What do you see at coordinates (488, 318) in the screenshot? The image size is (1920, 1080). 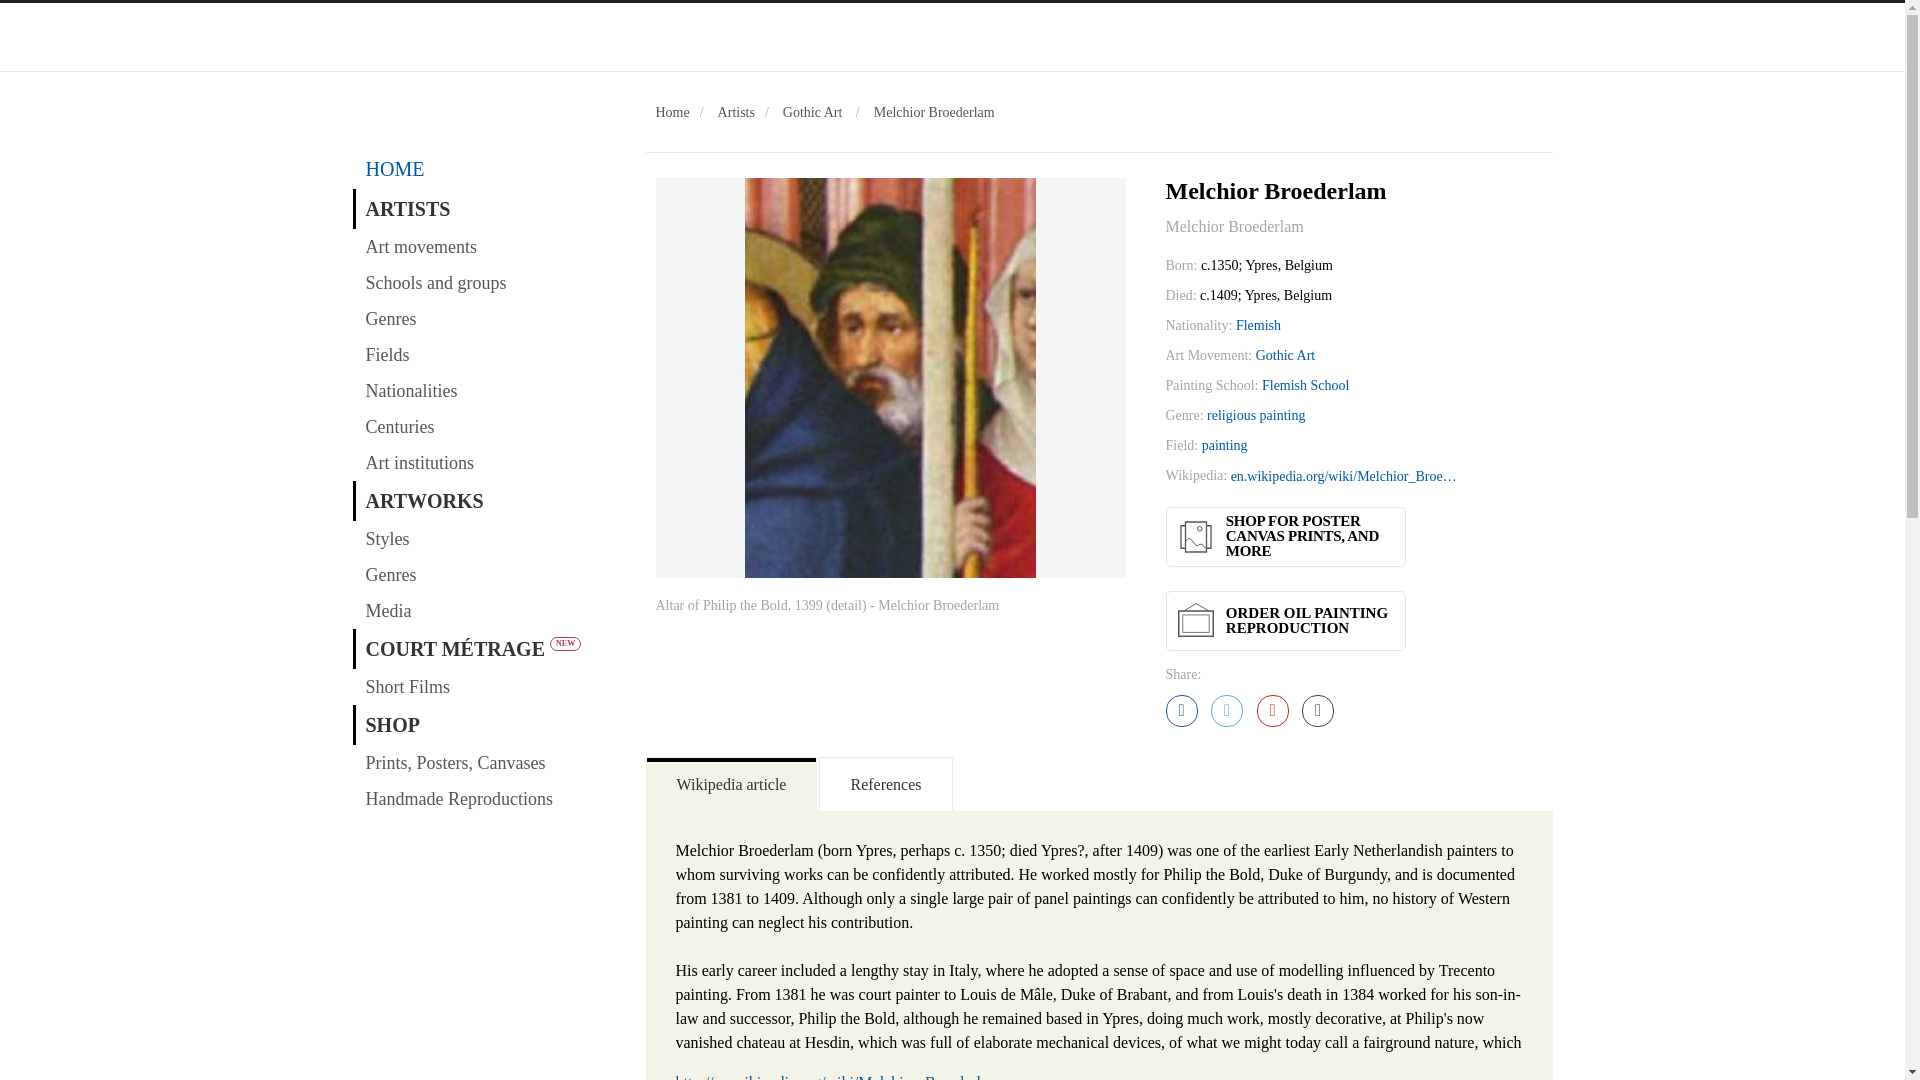 I see `Genres` at bounding box center [488, 318].